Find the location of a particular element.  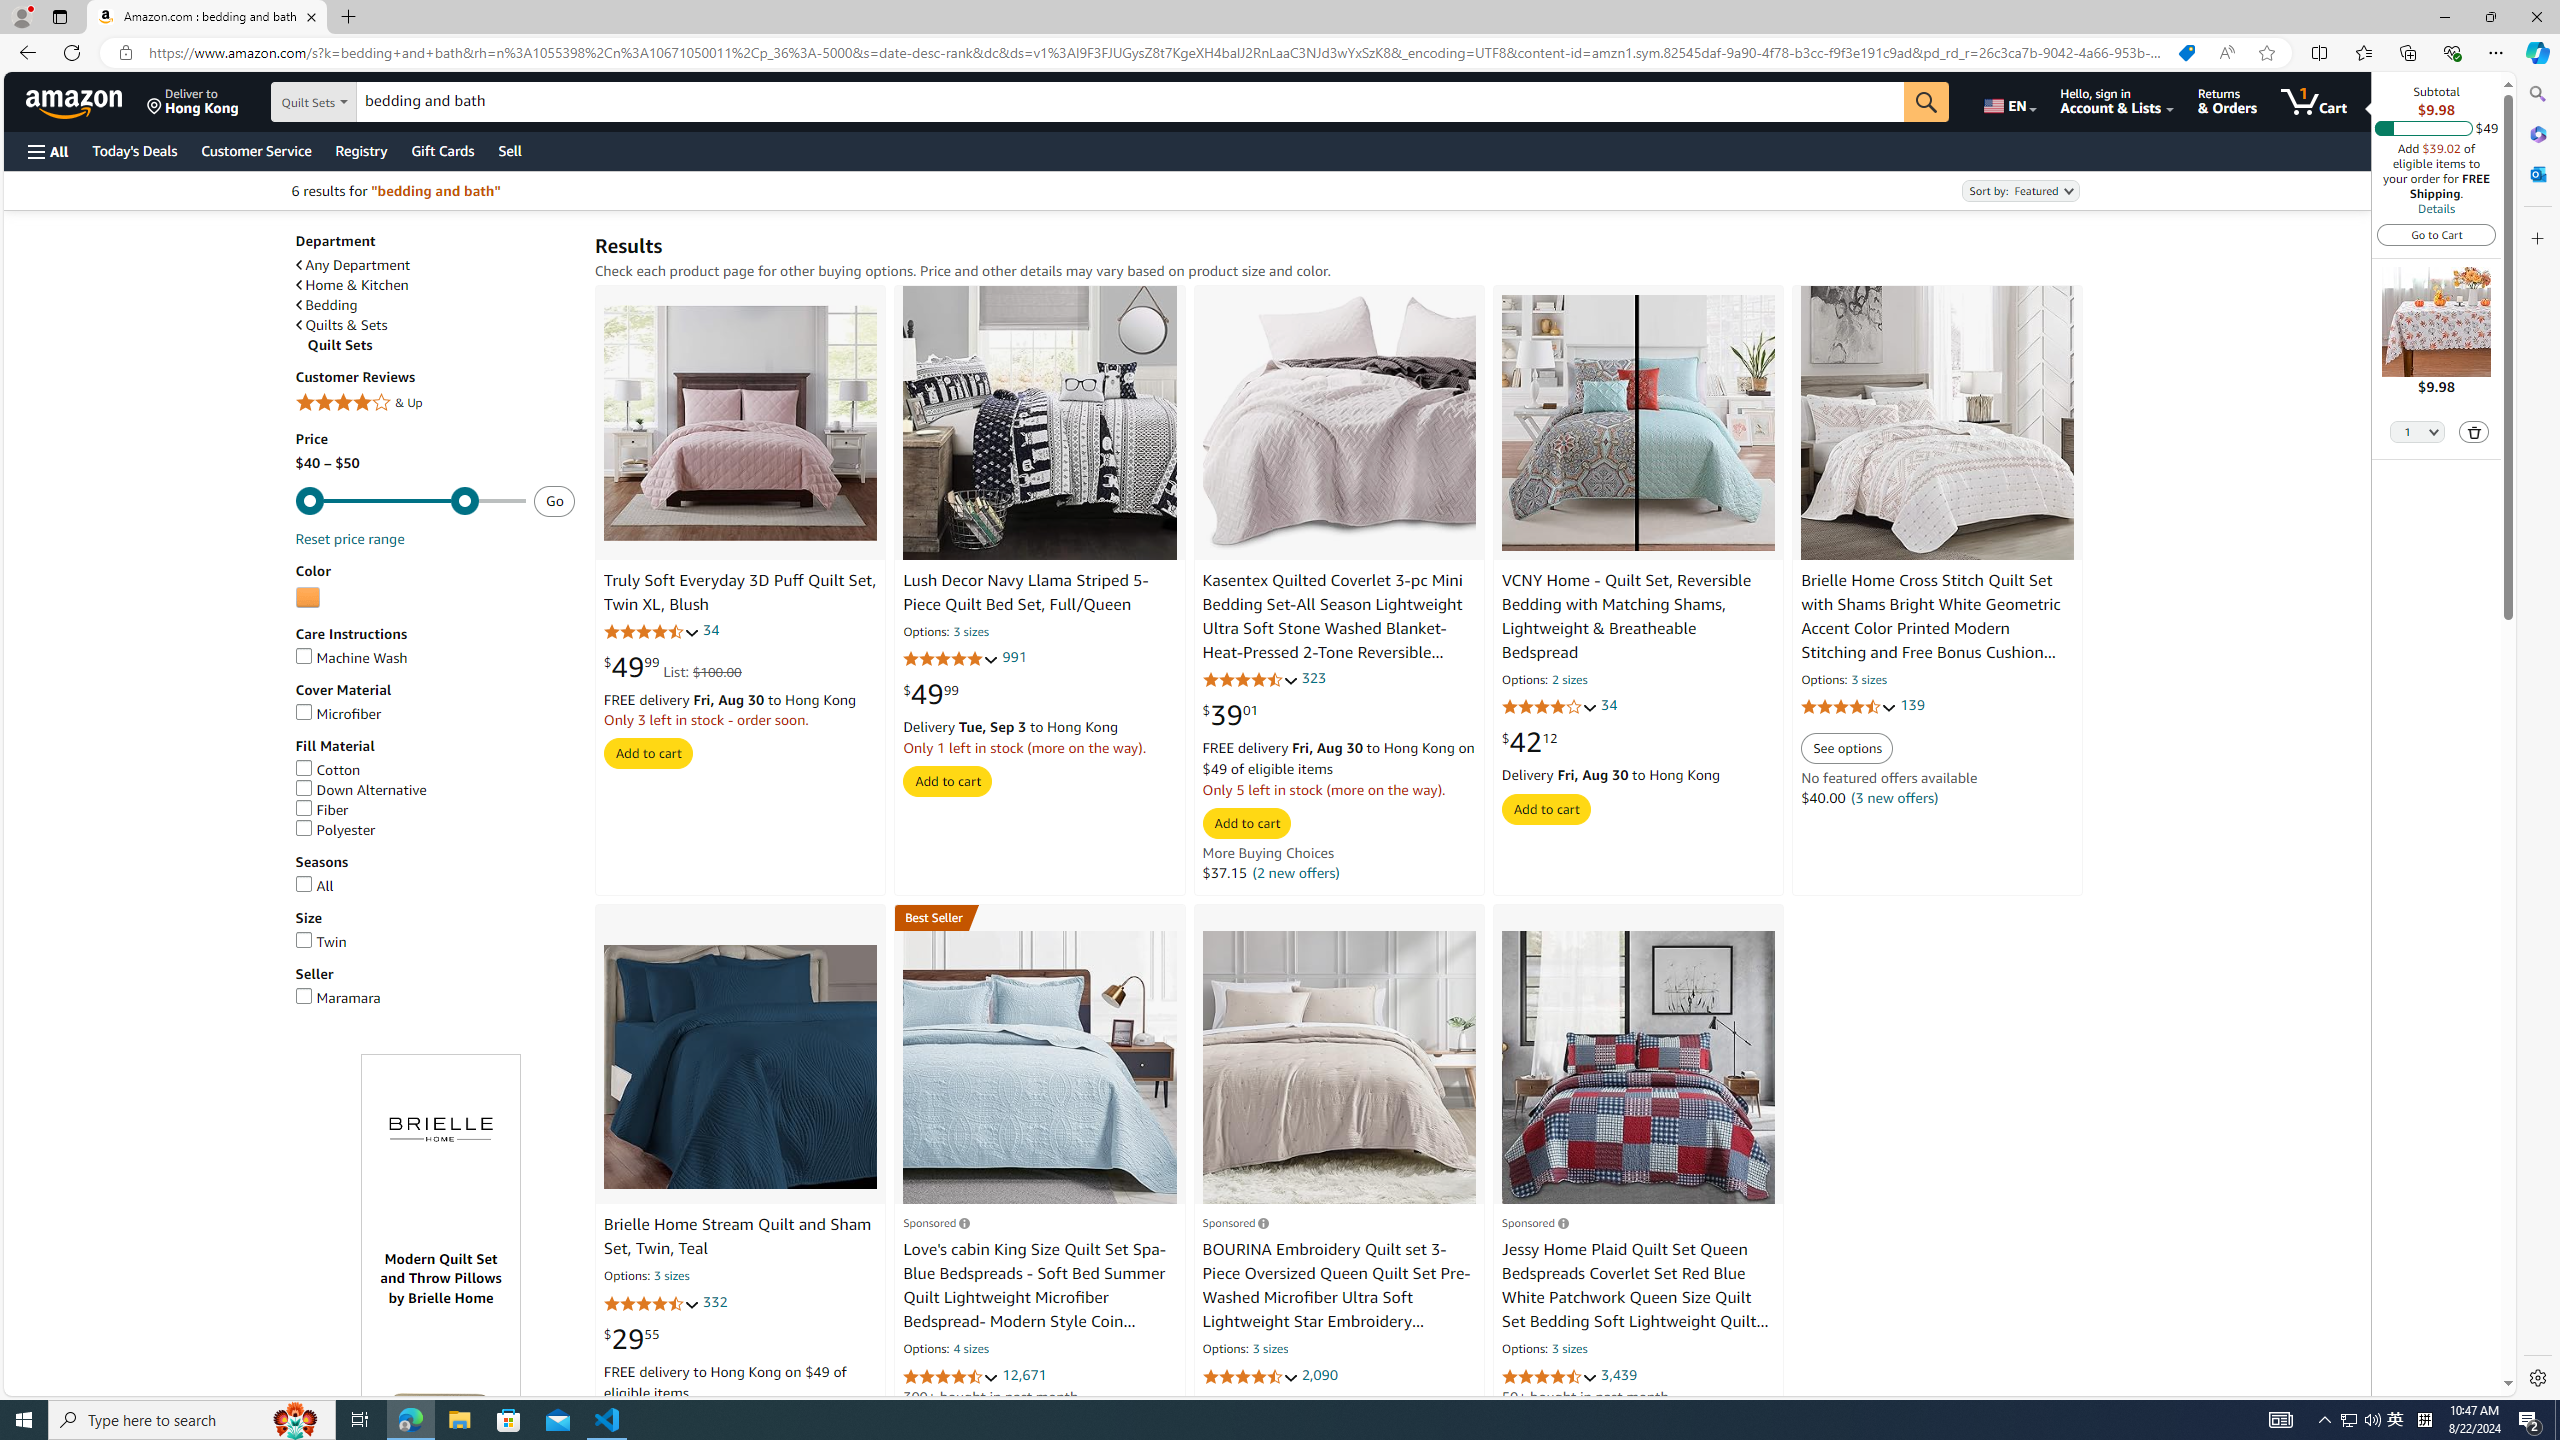

Skip to main search results is located at coordinates (90, 1386).